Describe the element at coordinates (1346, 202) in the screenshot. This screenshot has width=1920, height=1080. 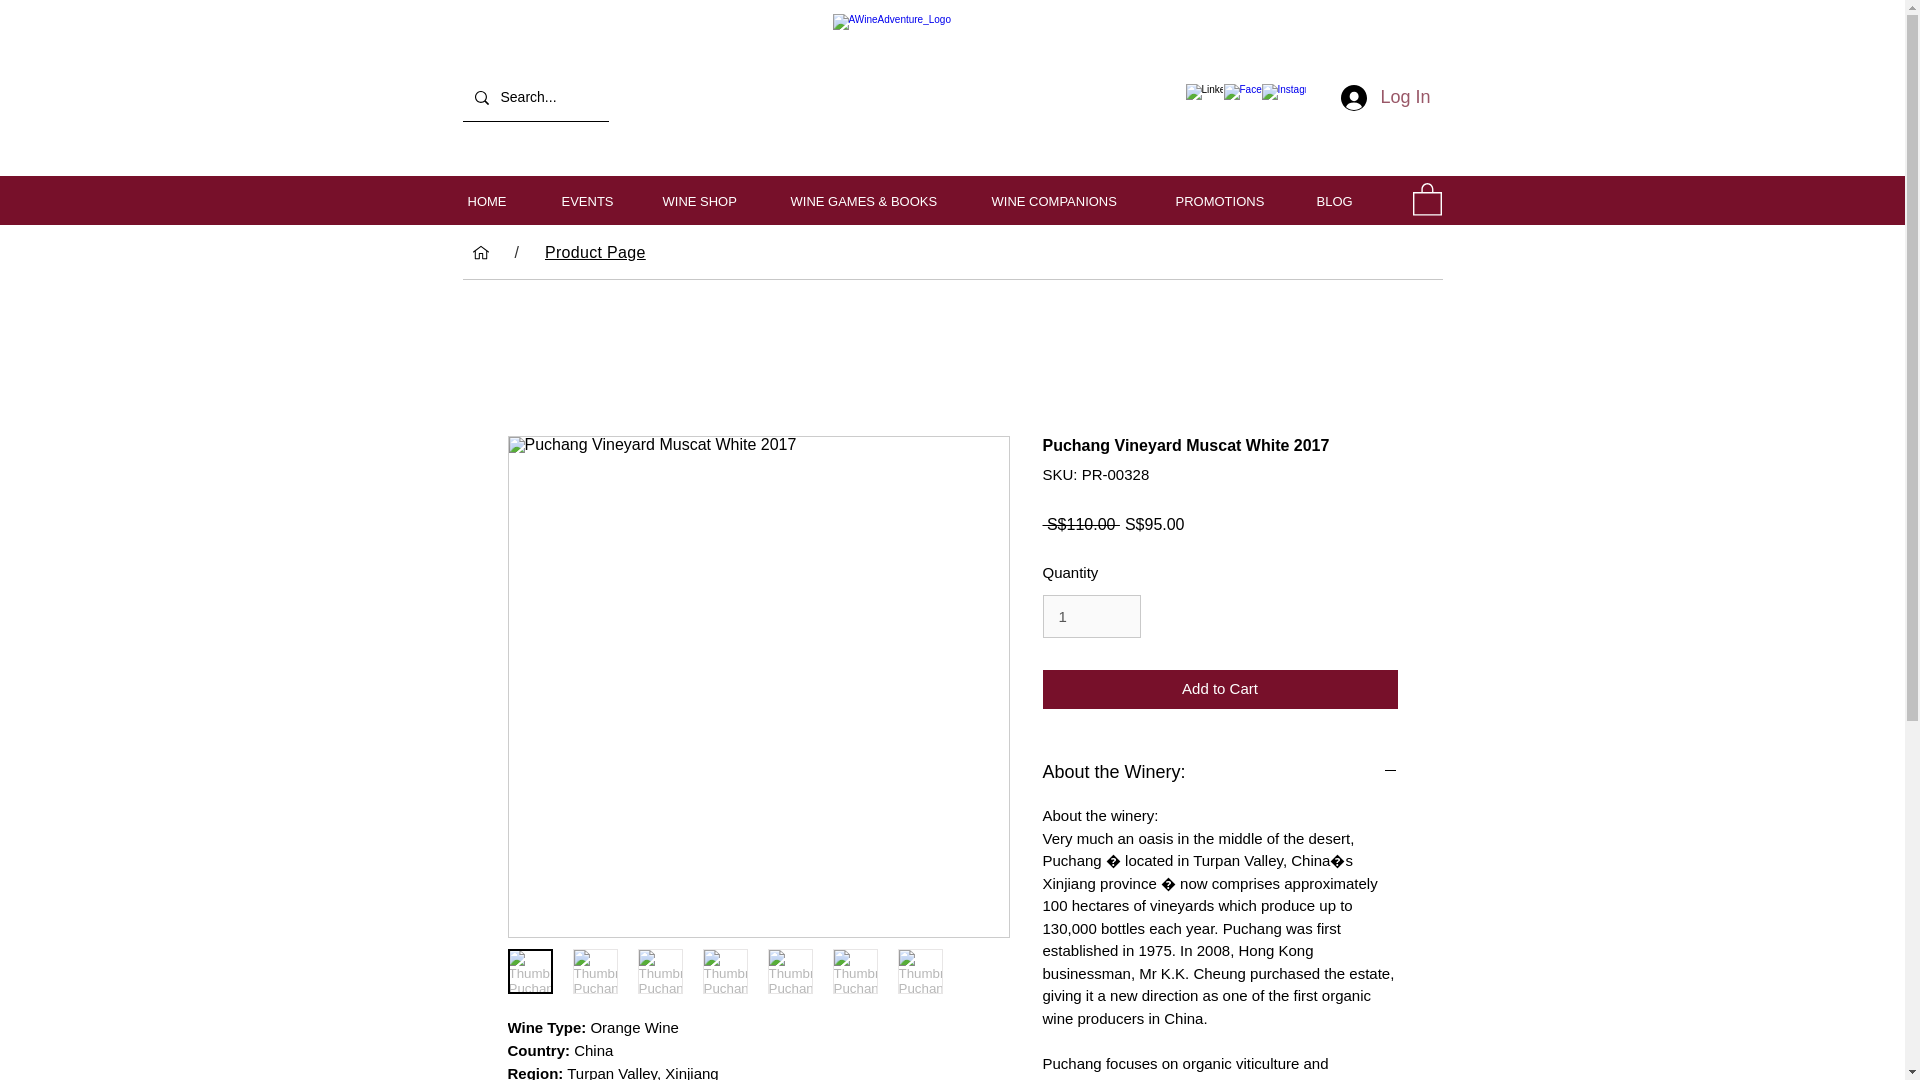
I see `BLOG` at that location.